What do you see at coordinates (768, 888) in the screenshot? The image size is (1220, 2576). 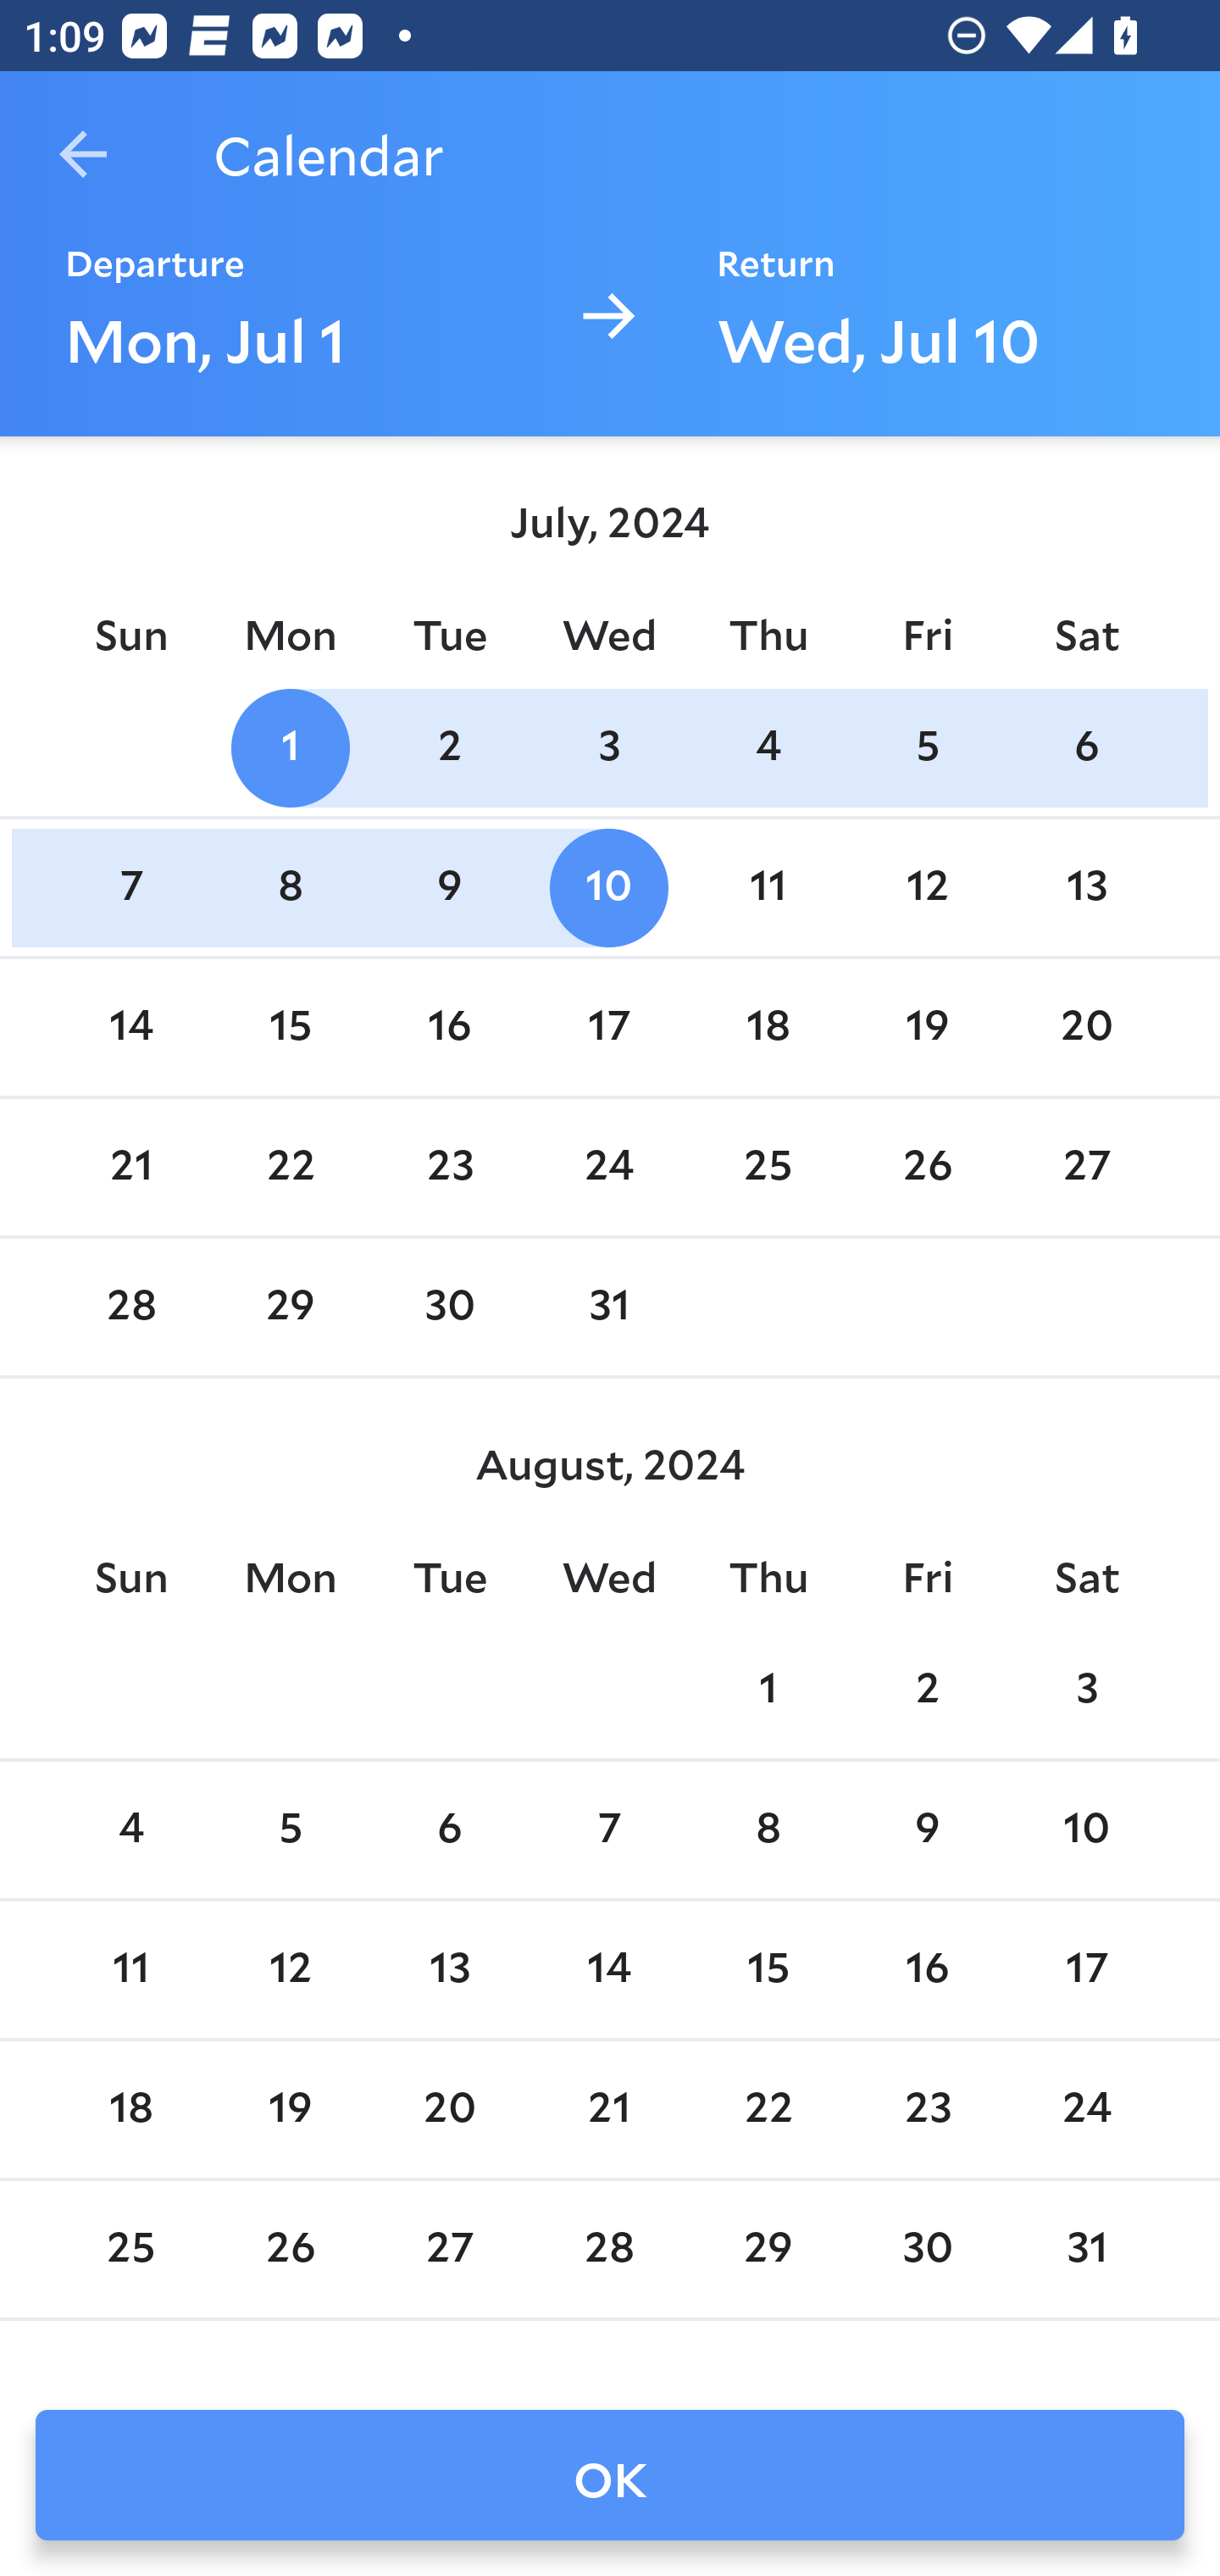 I see `11` at bounding box center [768, 888].